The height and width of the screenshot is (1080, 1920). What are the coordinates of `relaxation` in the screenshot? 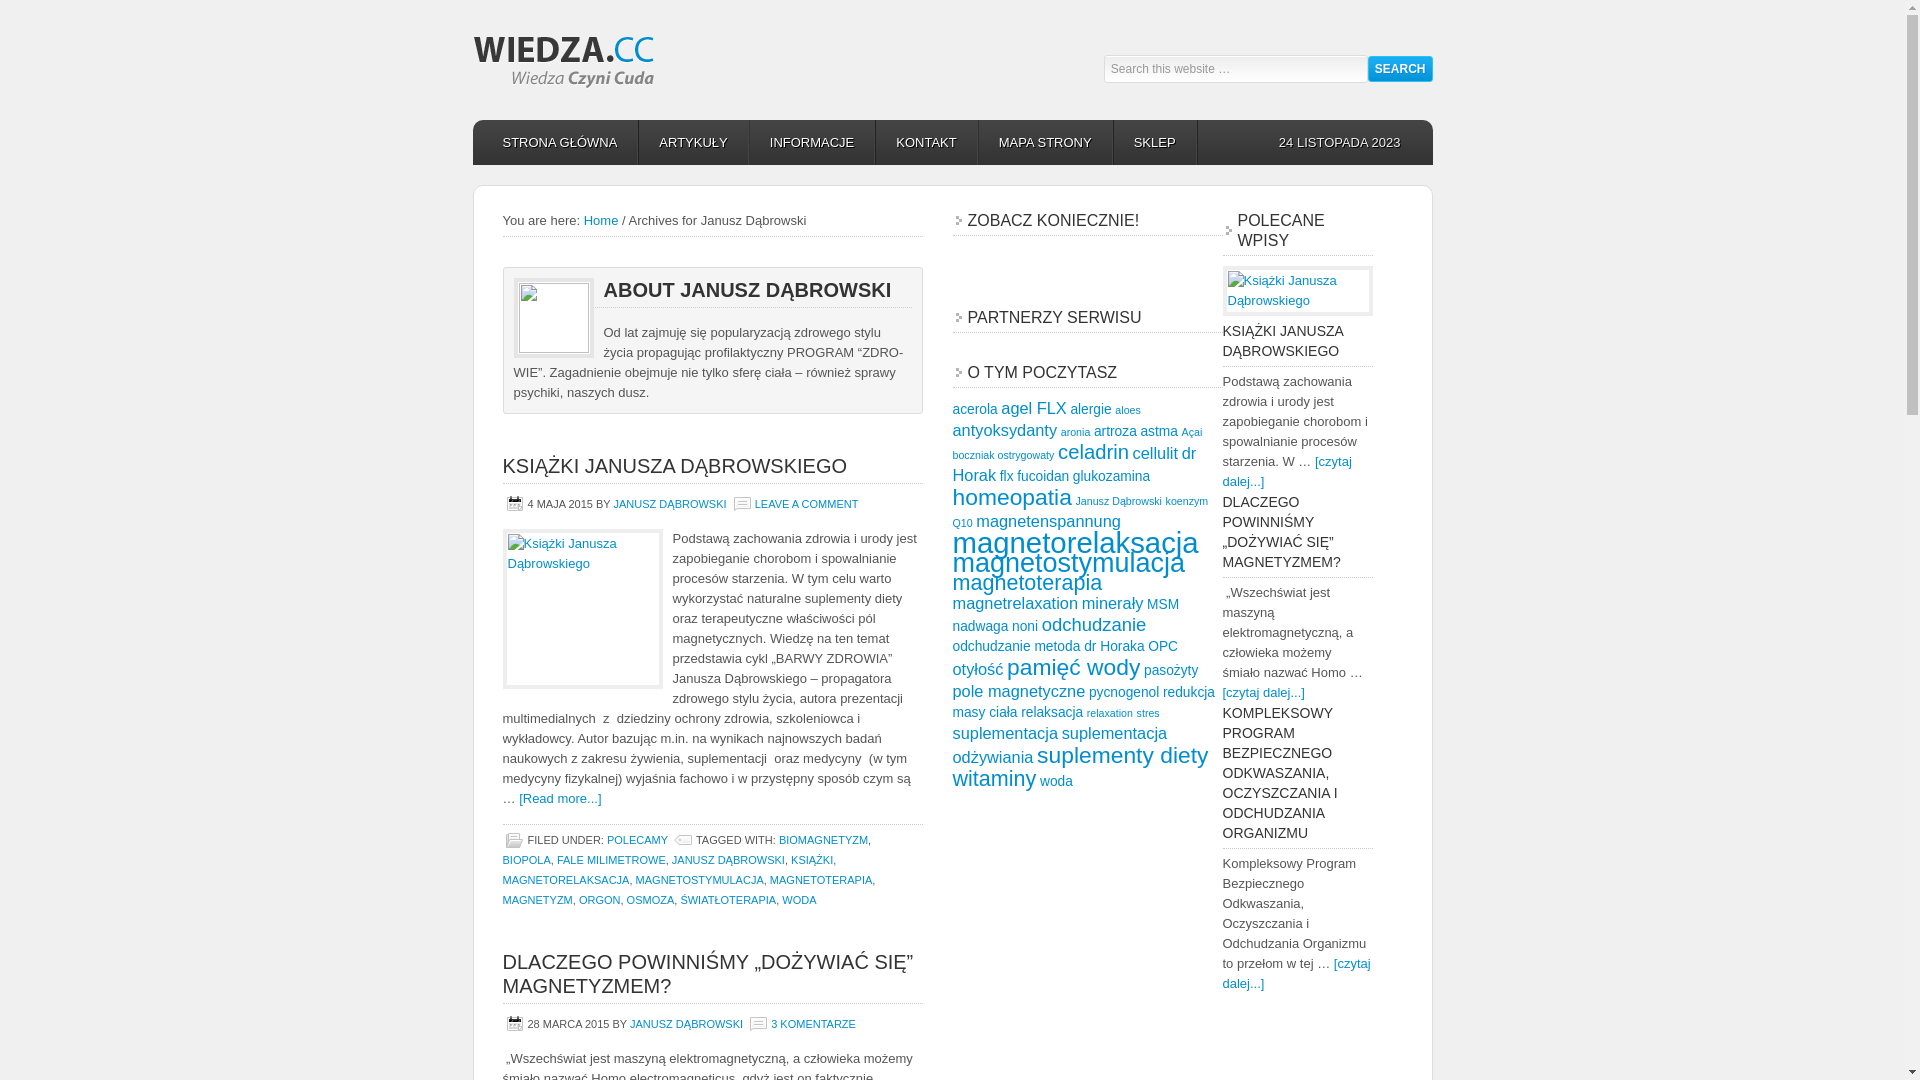 It's located at (1110, 713).